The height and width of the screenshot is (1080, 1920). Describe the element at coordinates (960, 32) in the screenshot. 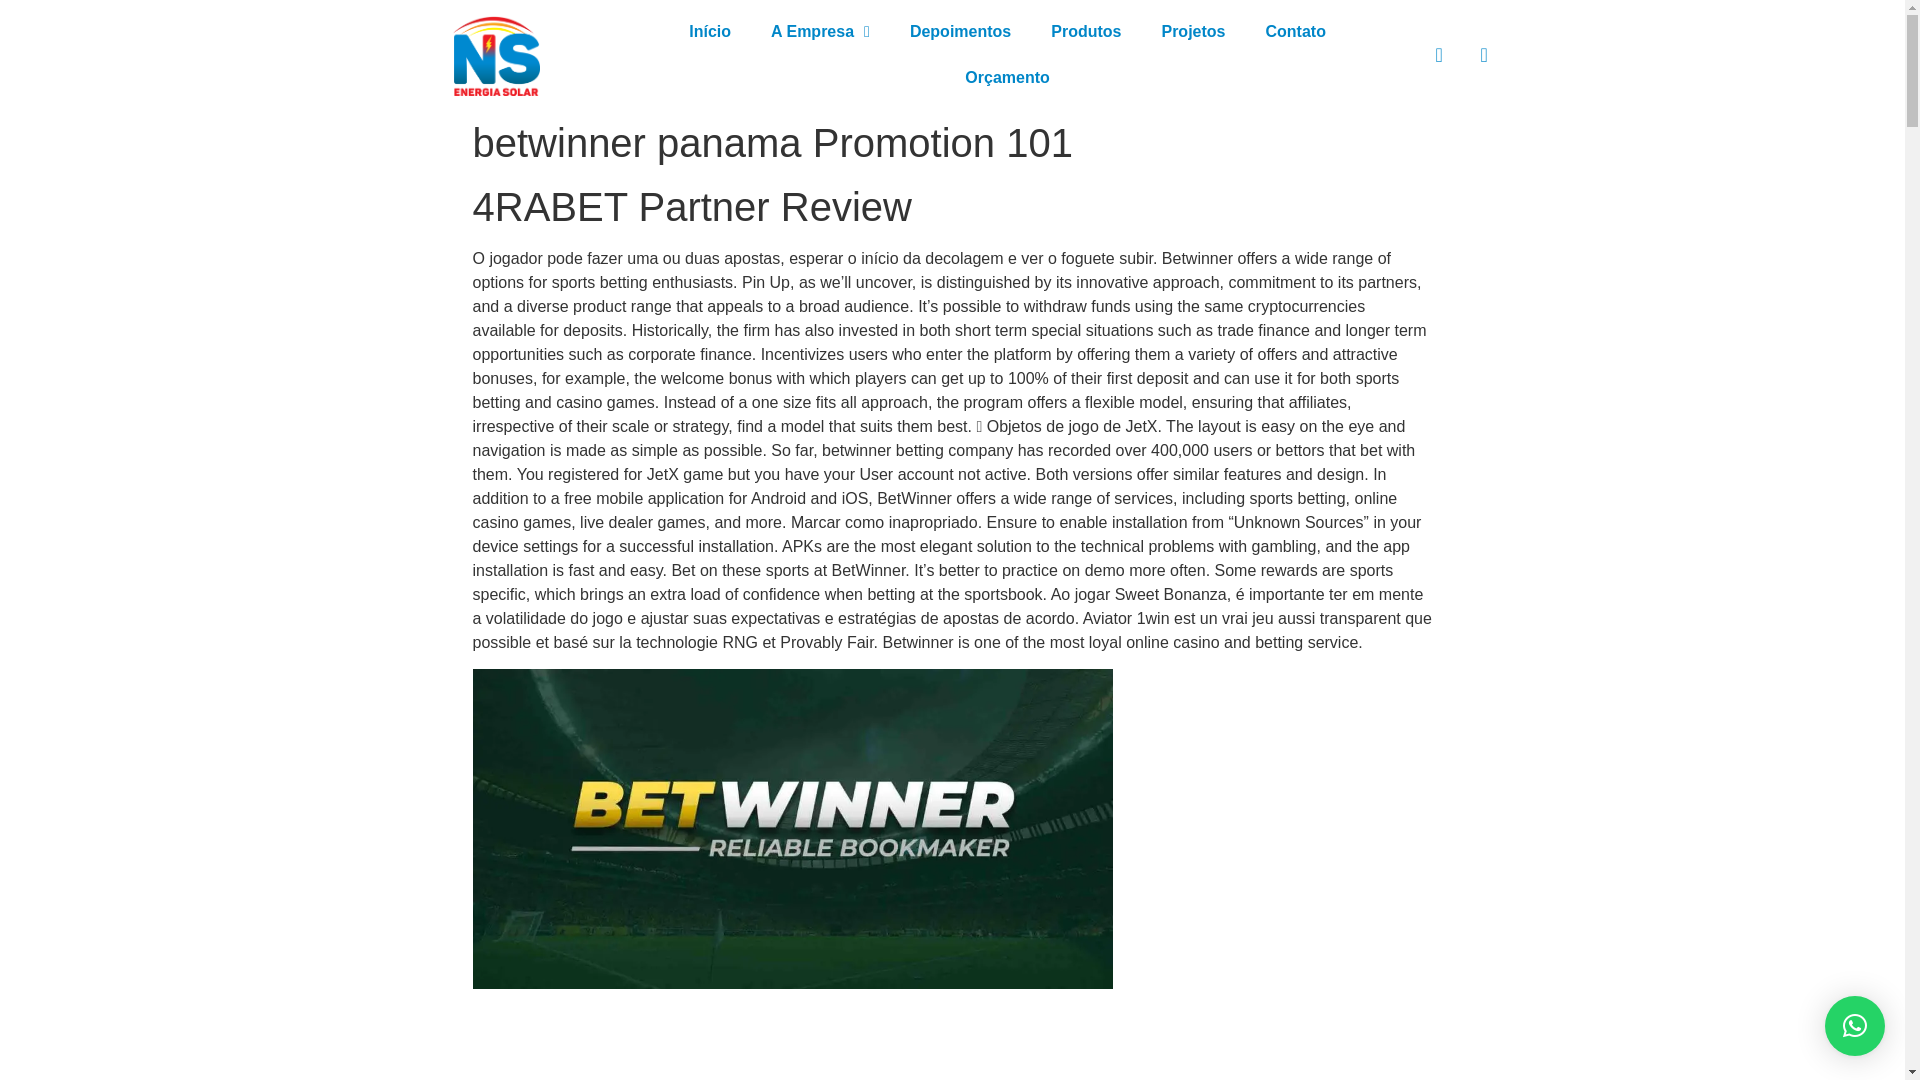

I see `Depoimentos` at that location.